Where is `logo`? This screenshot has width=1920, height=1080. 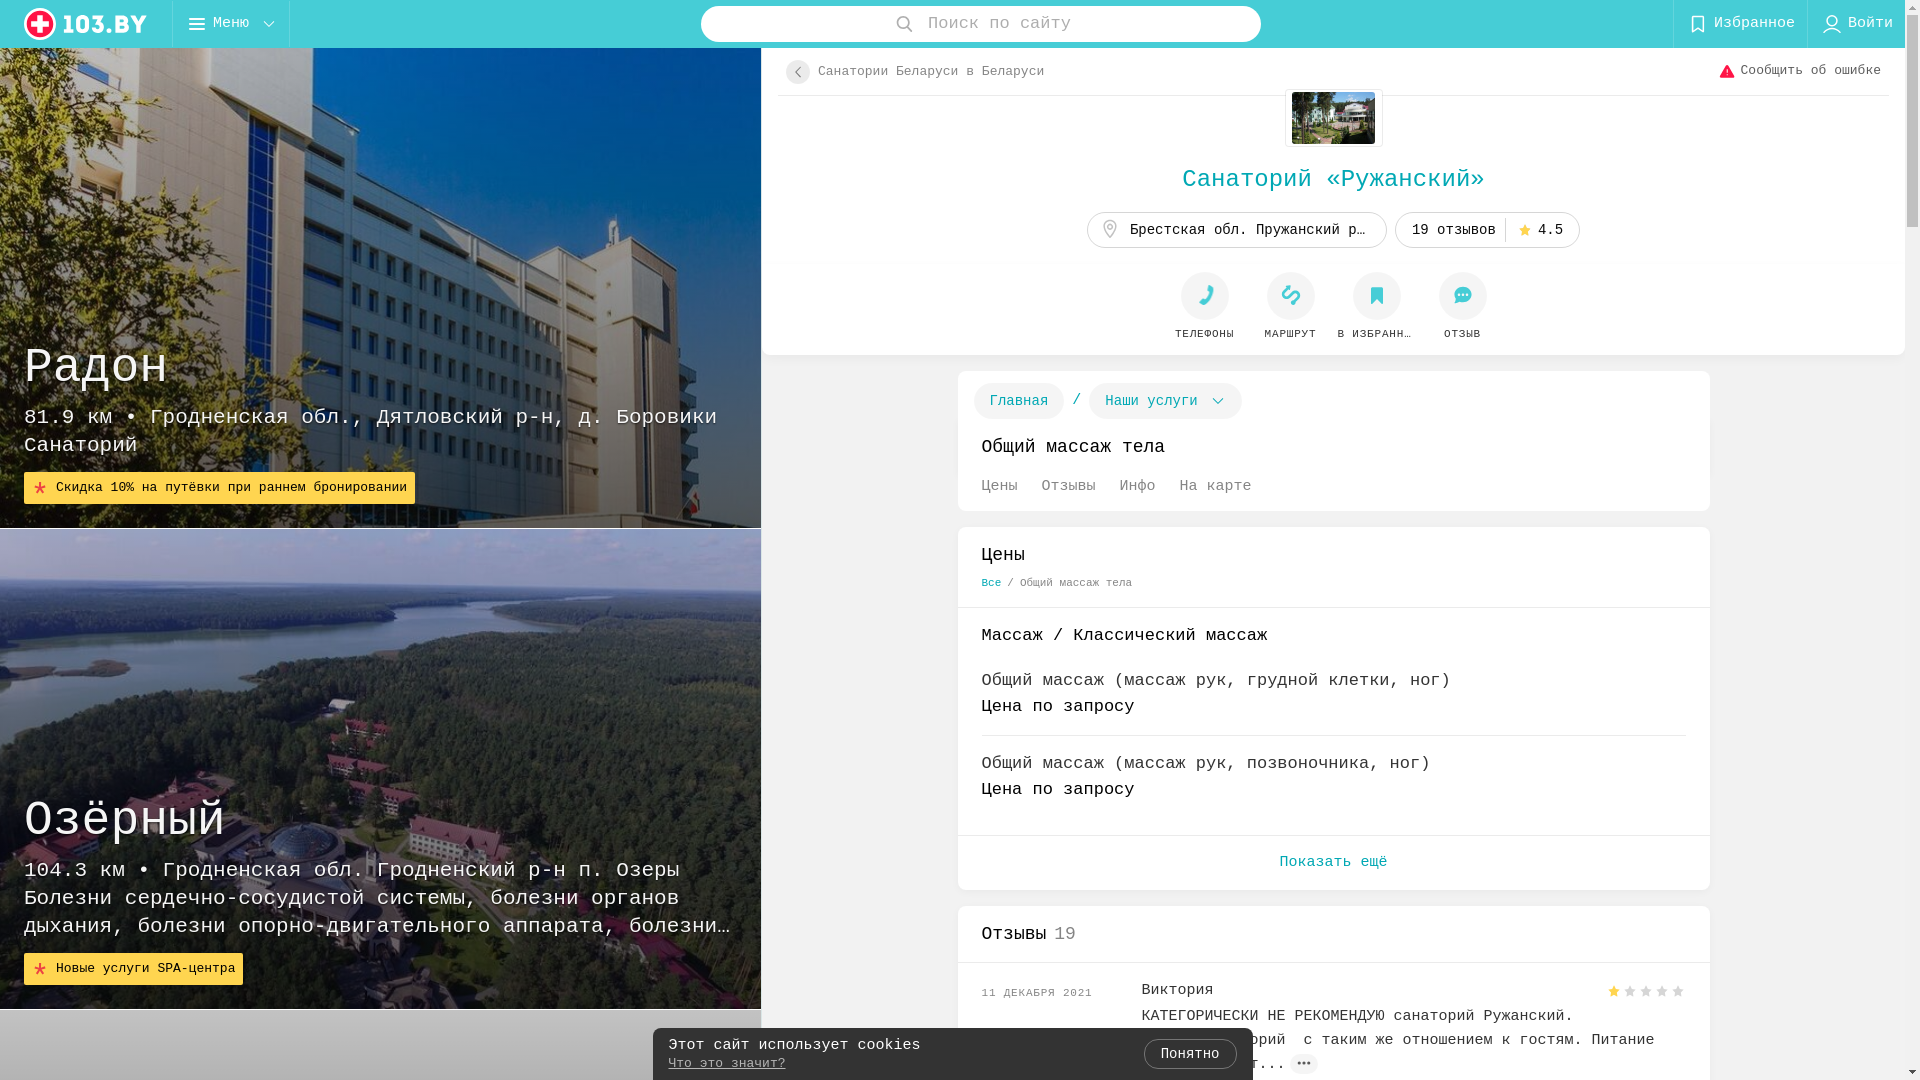
logo is located at coordinates (86, 24).